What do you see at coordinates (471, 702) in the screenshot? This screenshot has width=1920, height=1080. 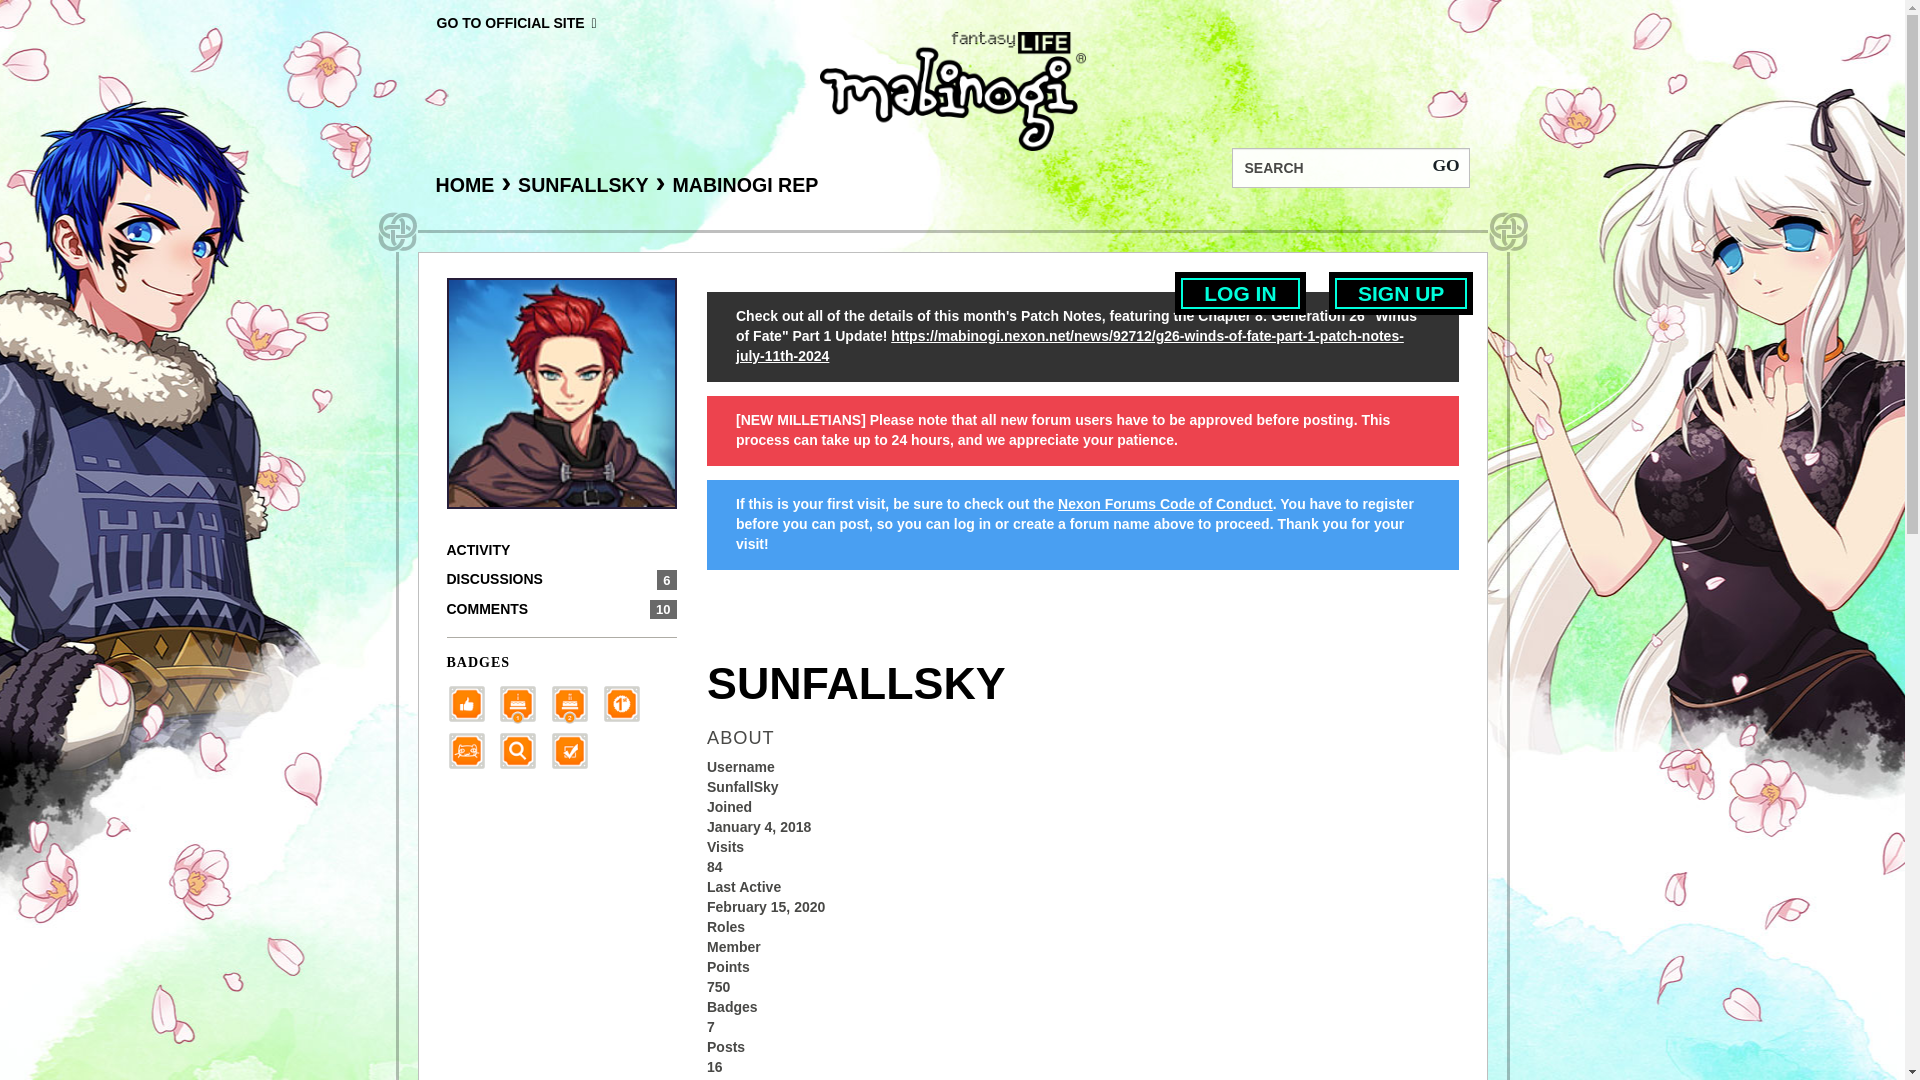 I see `Beginner` at bounding box center [471, 702].